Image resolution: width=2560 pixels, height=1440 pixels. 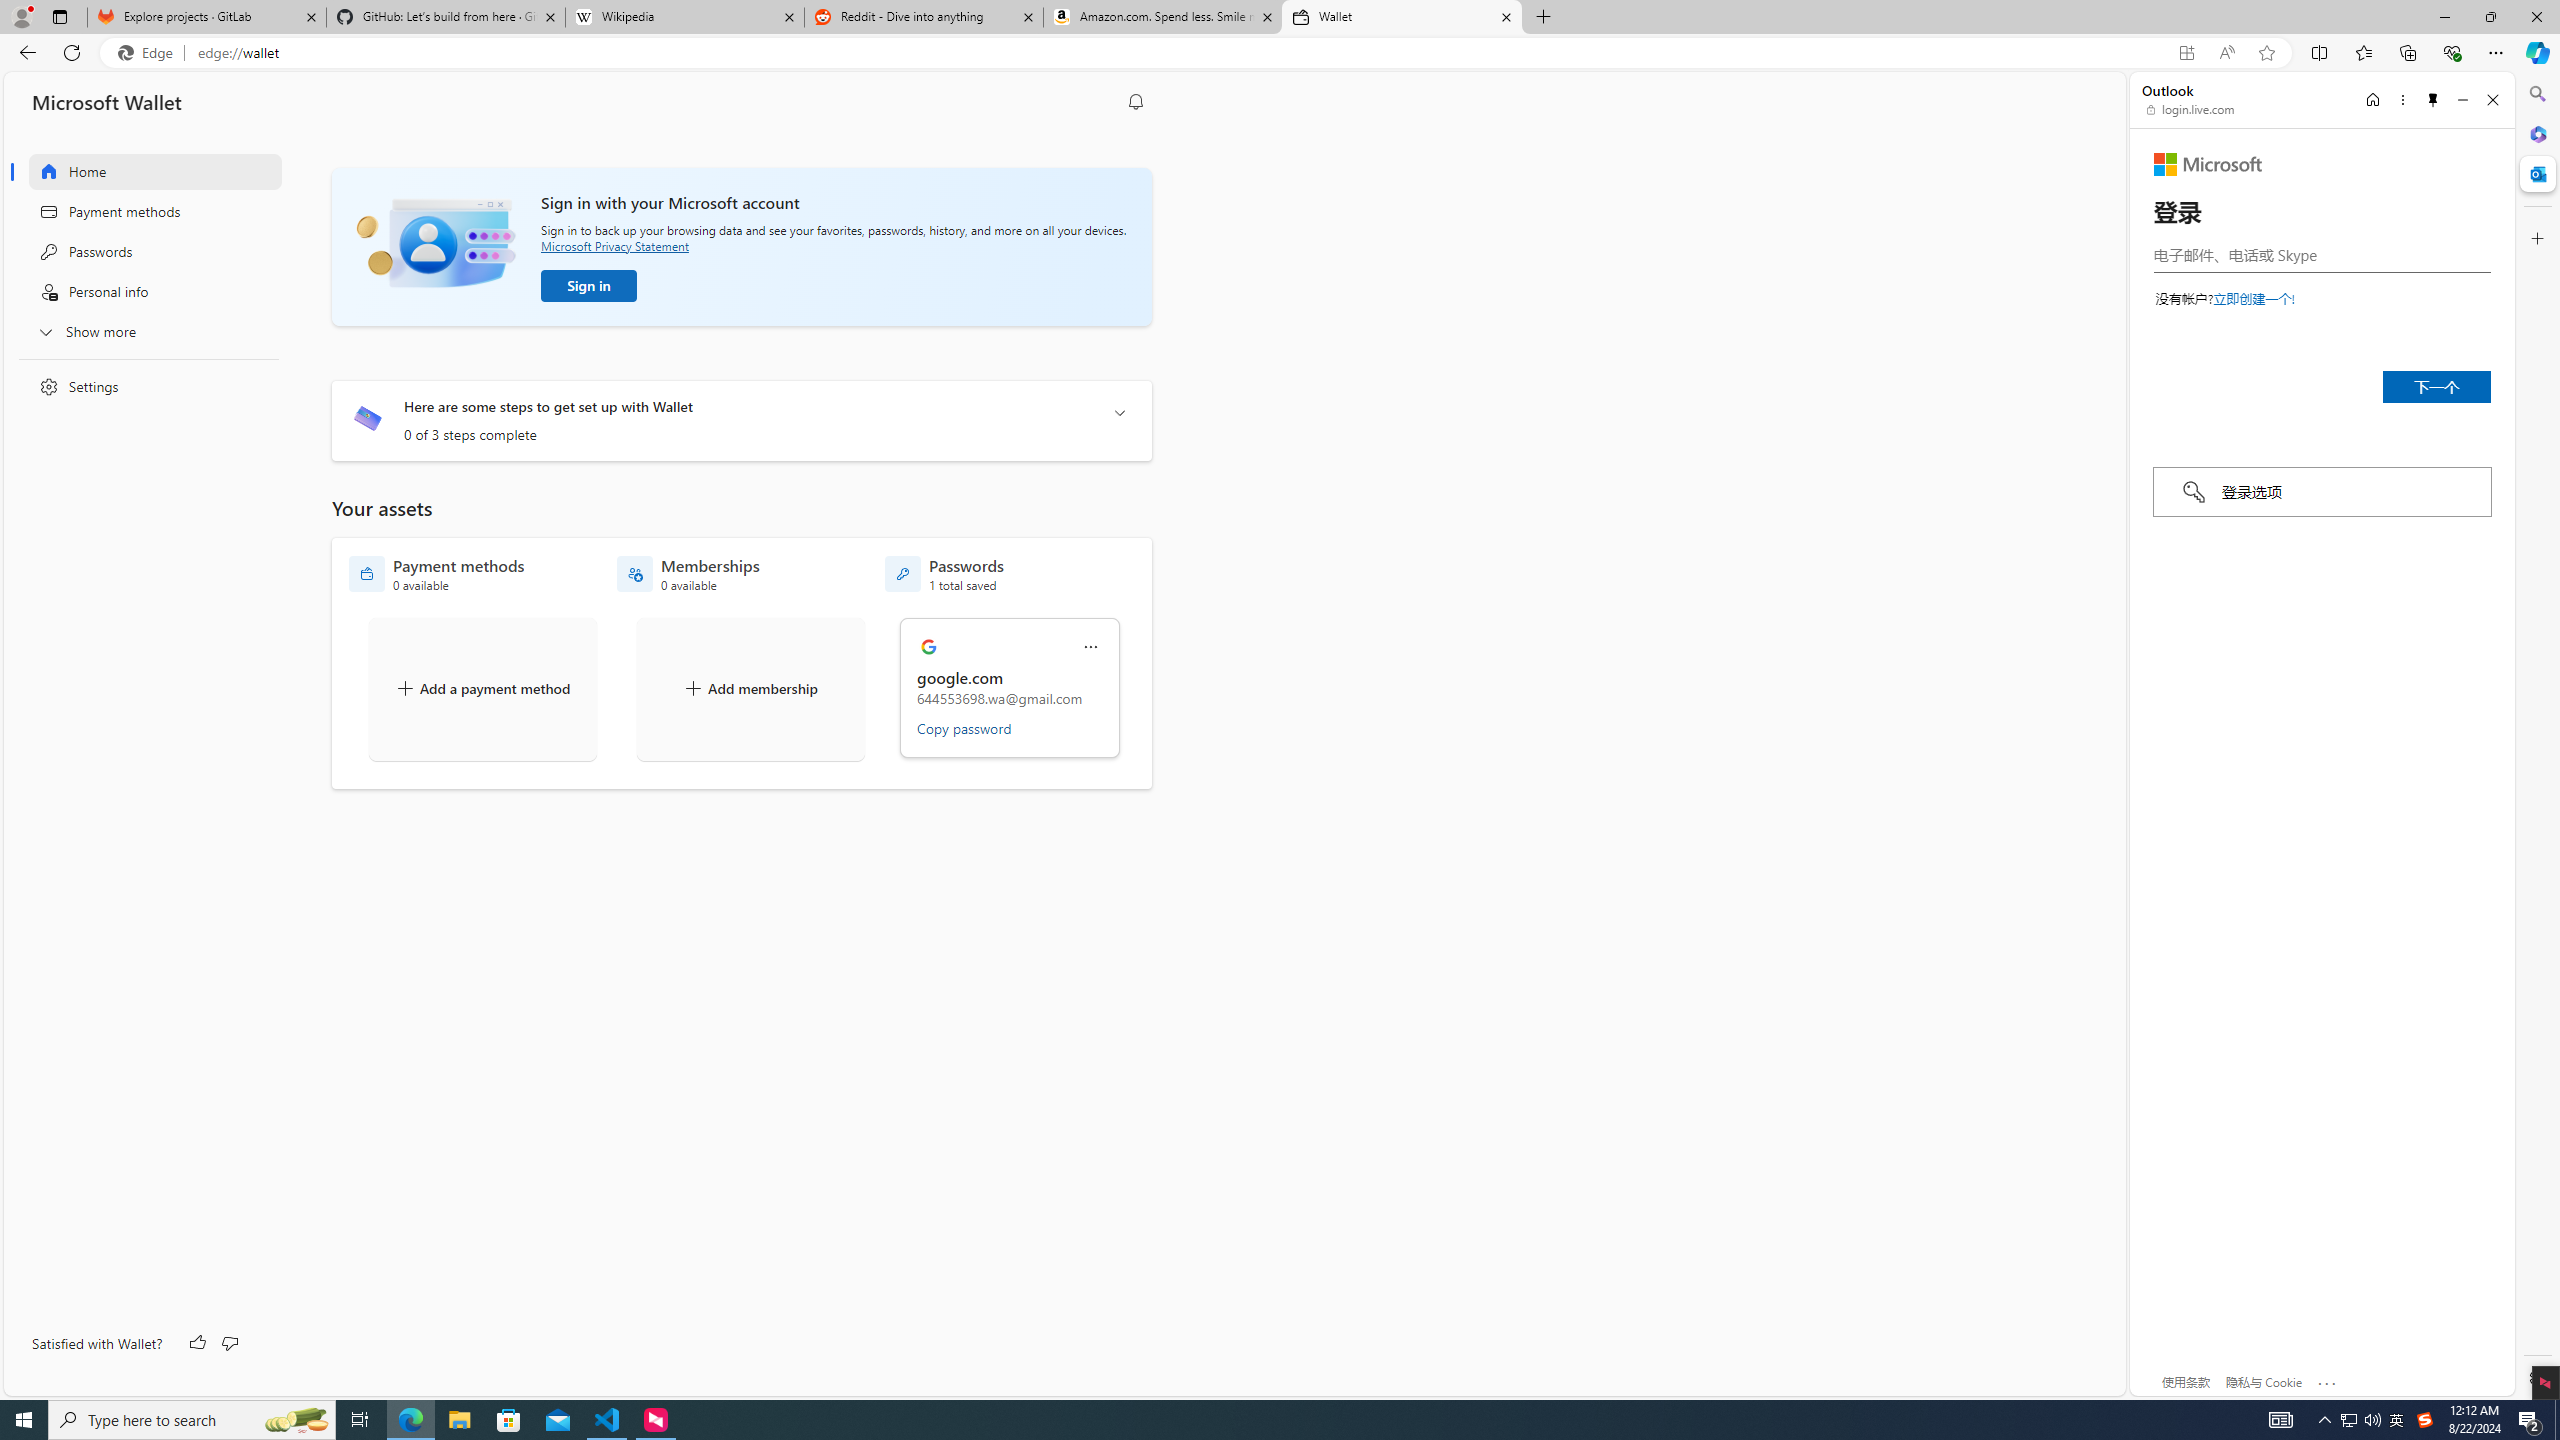 What do you see at coordinates (1011, 688) in the screenshot?
I see `More actions google.com 644553698.wa@gmail.com Copy password` at bounding box center [1011, 688].